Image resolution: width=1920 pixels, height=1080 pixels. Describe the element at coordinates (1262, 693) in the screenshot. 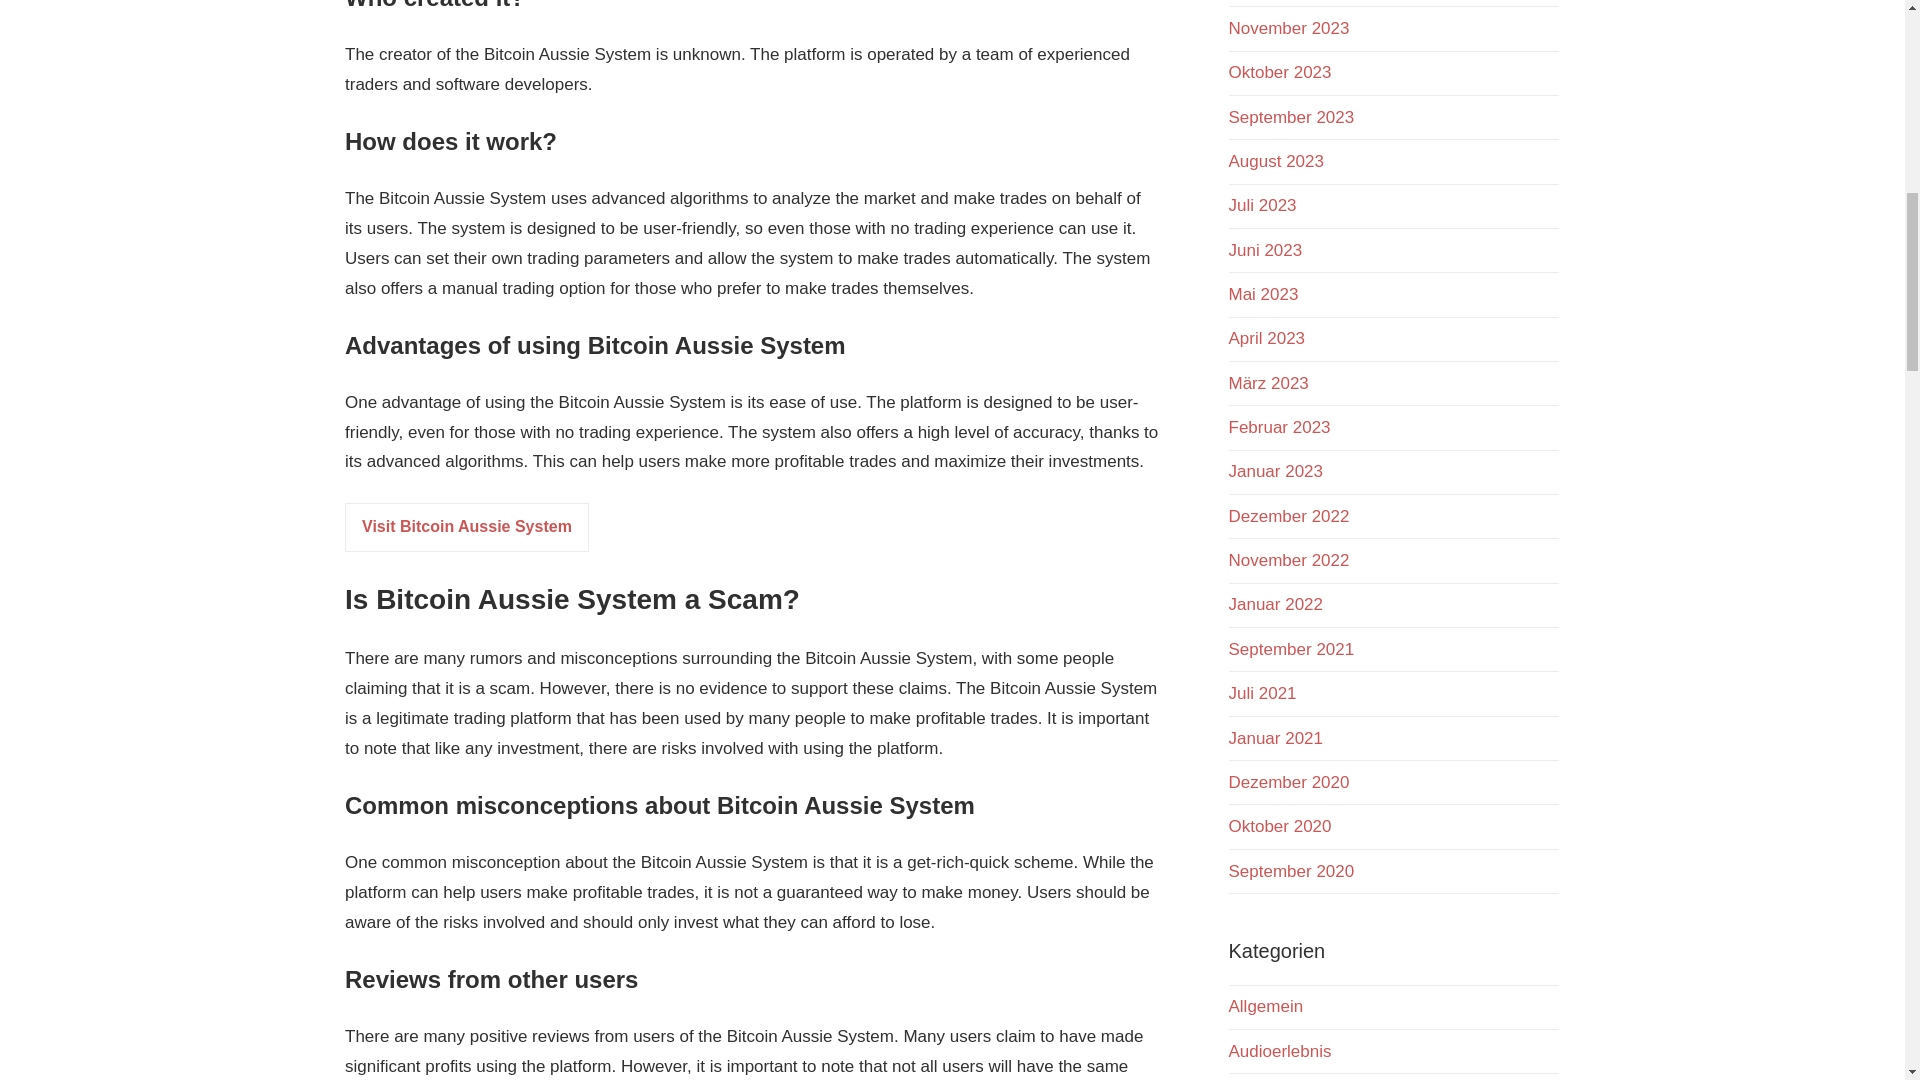

I see `Juli 2021` at that location.